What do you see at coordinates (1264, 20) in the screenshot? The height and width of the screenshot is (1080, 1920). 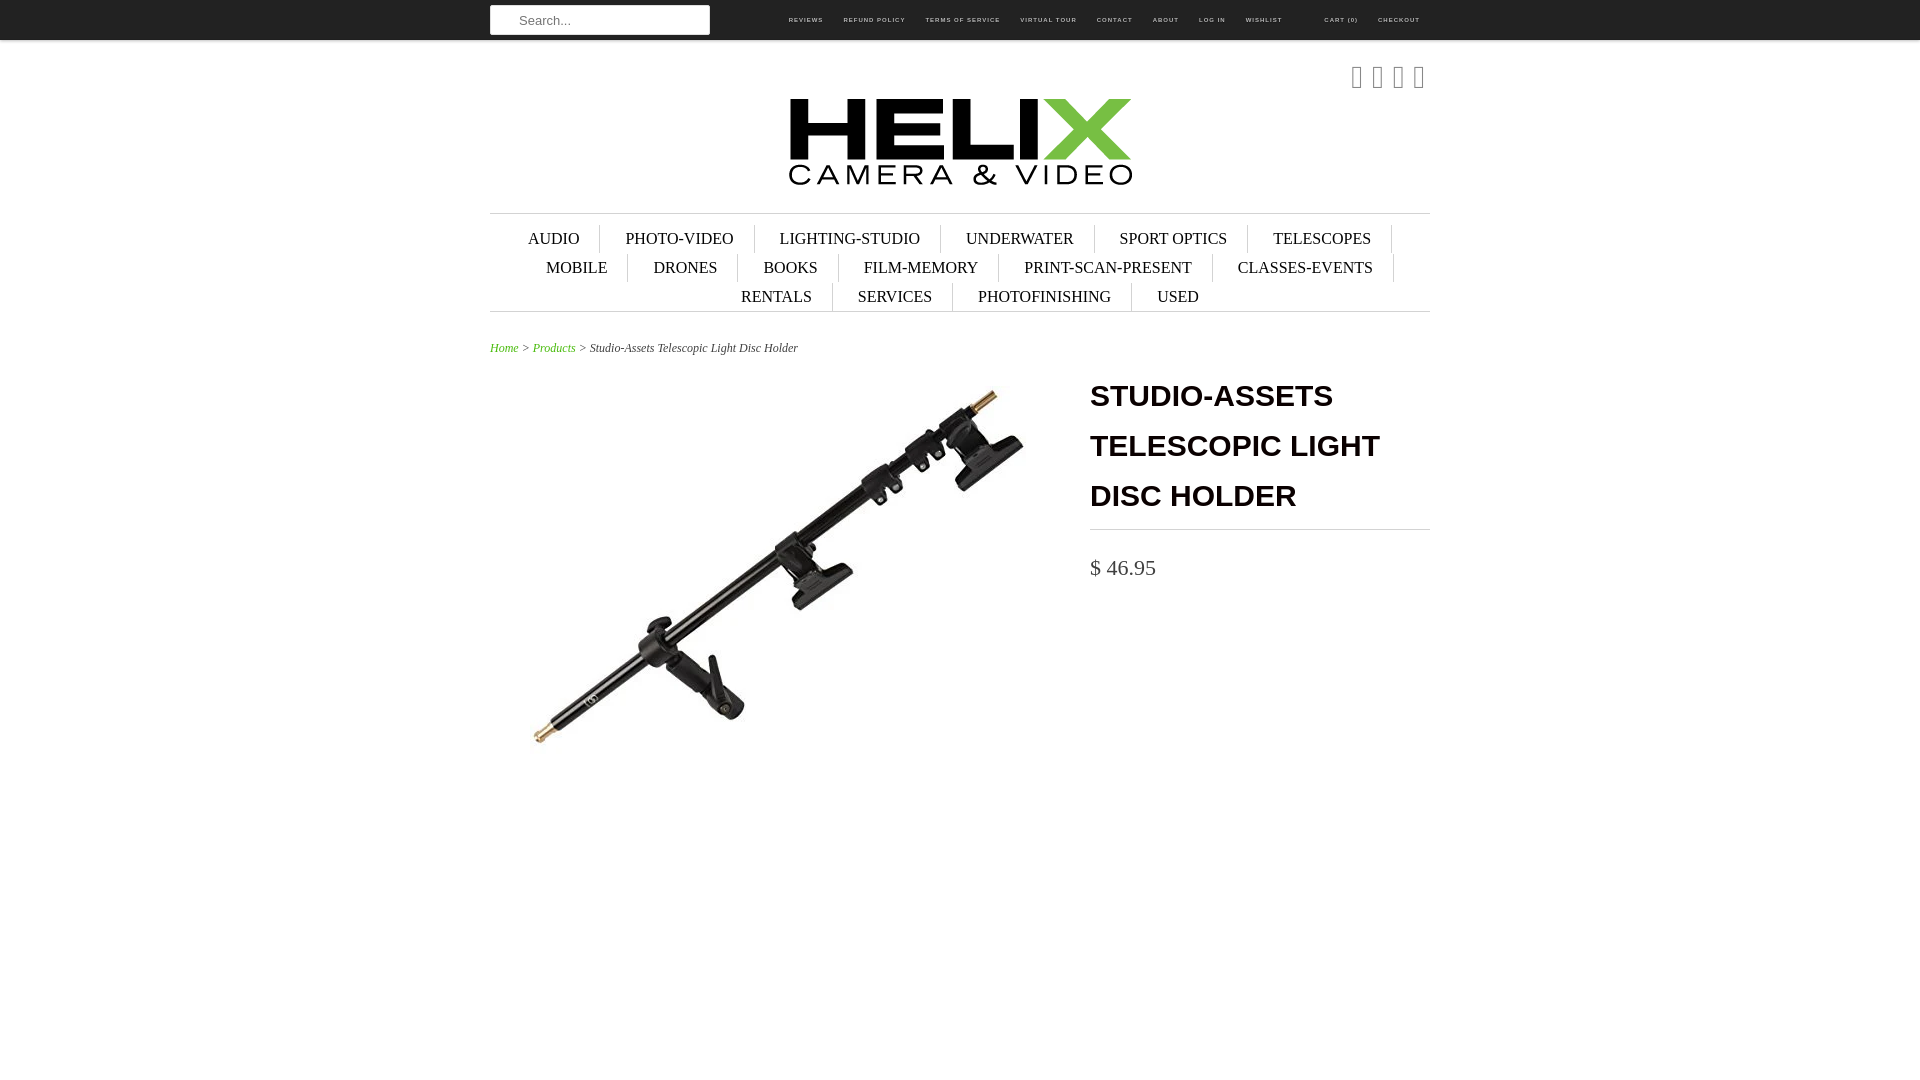 I see `WISHLIST` at bounding box center [1264, 20].